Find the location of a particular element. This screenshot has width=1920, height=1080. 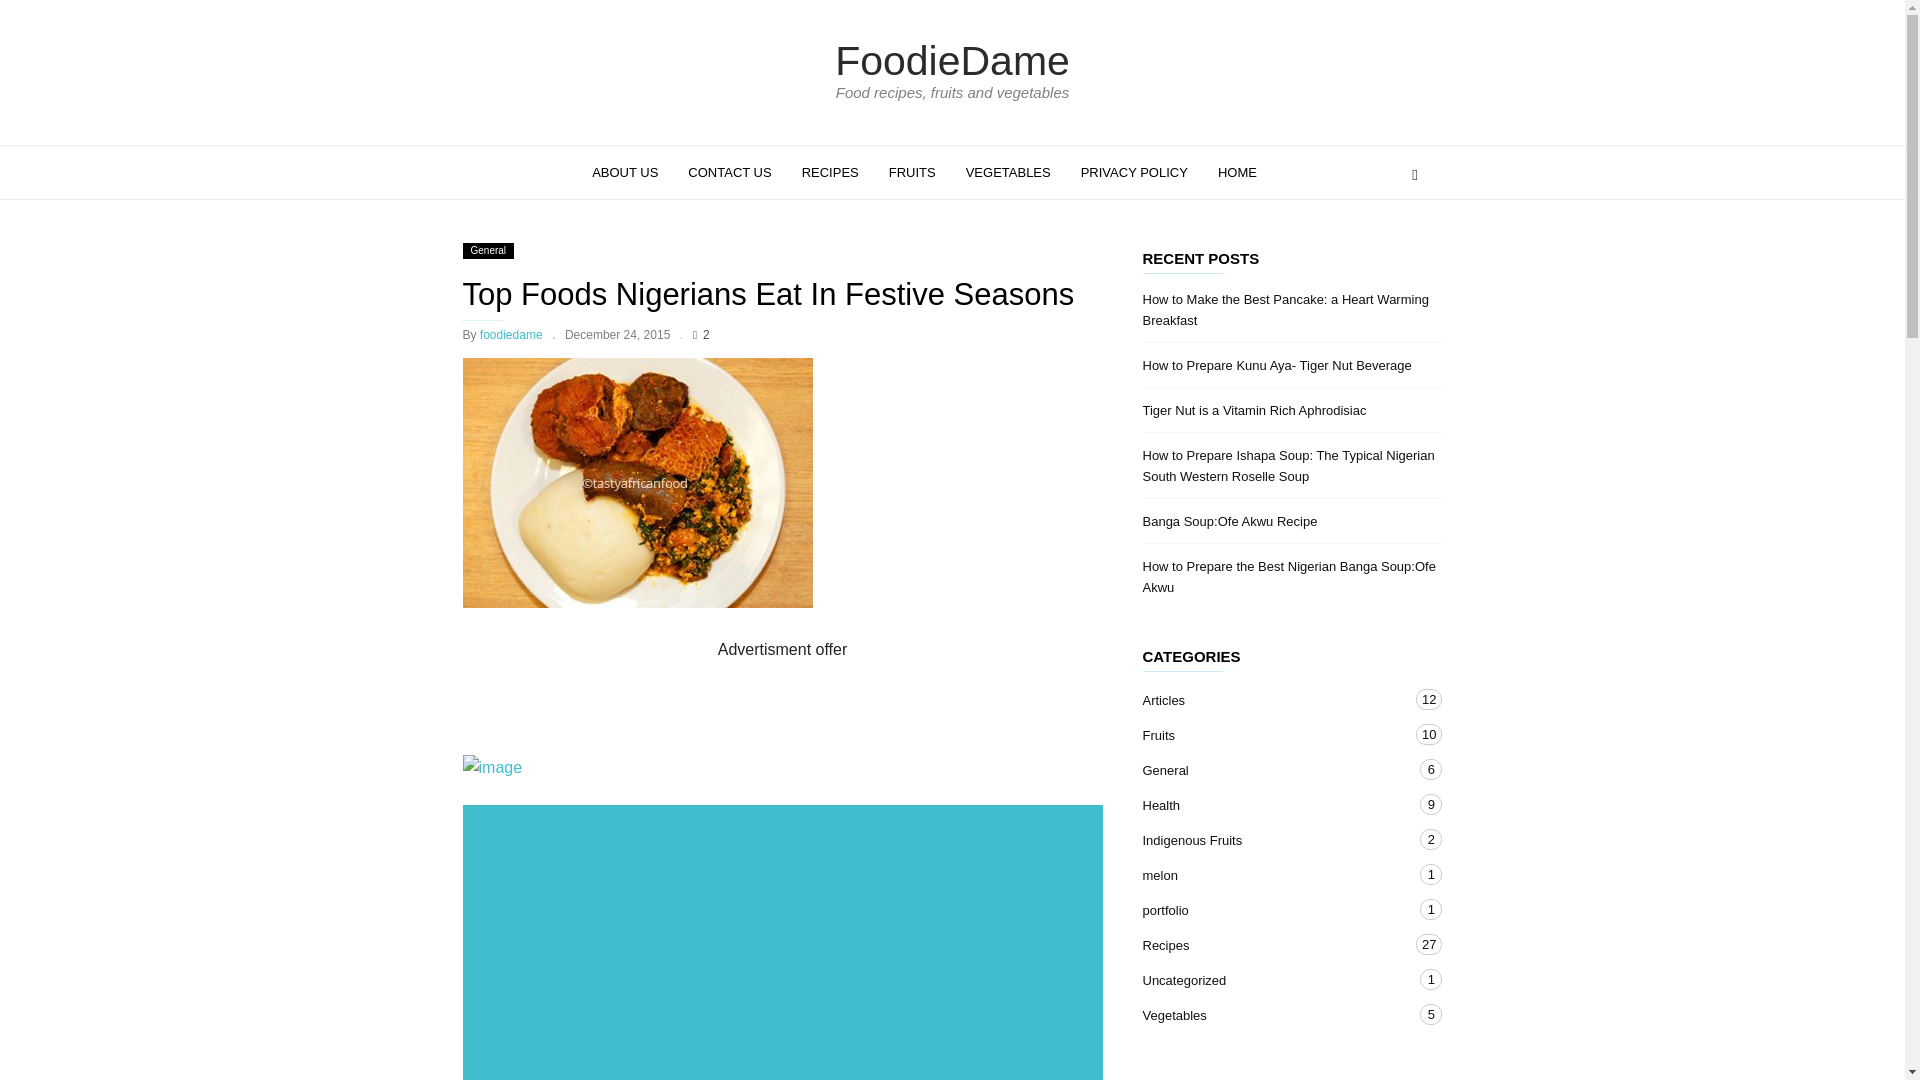

foodiedame is located at coordinates (512, 335).